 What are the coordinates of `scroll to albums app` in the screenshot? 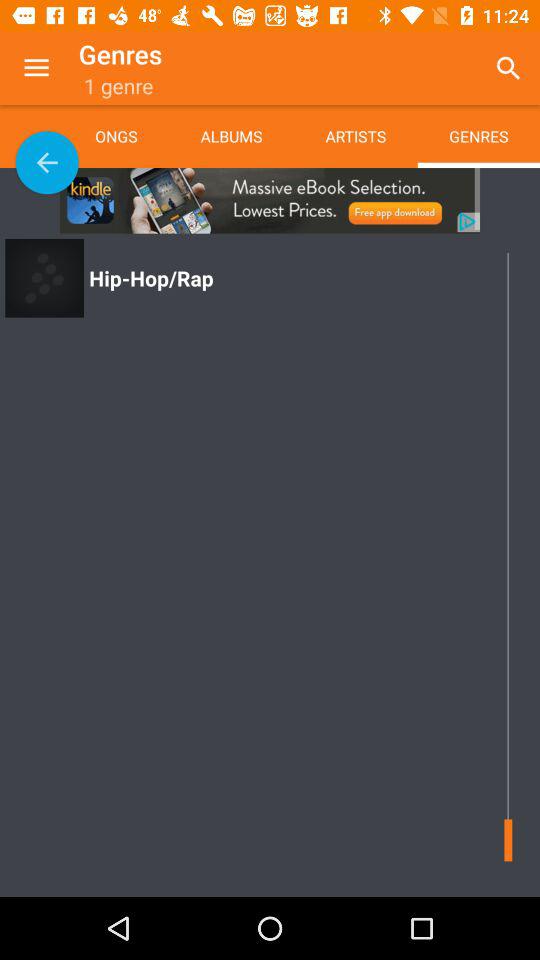 It's located at (231, 136).